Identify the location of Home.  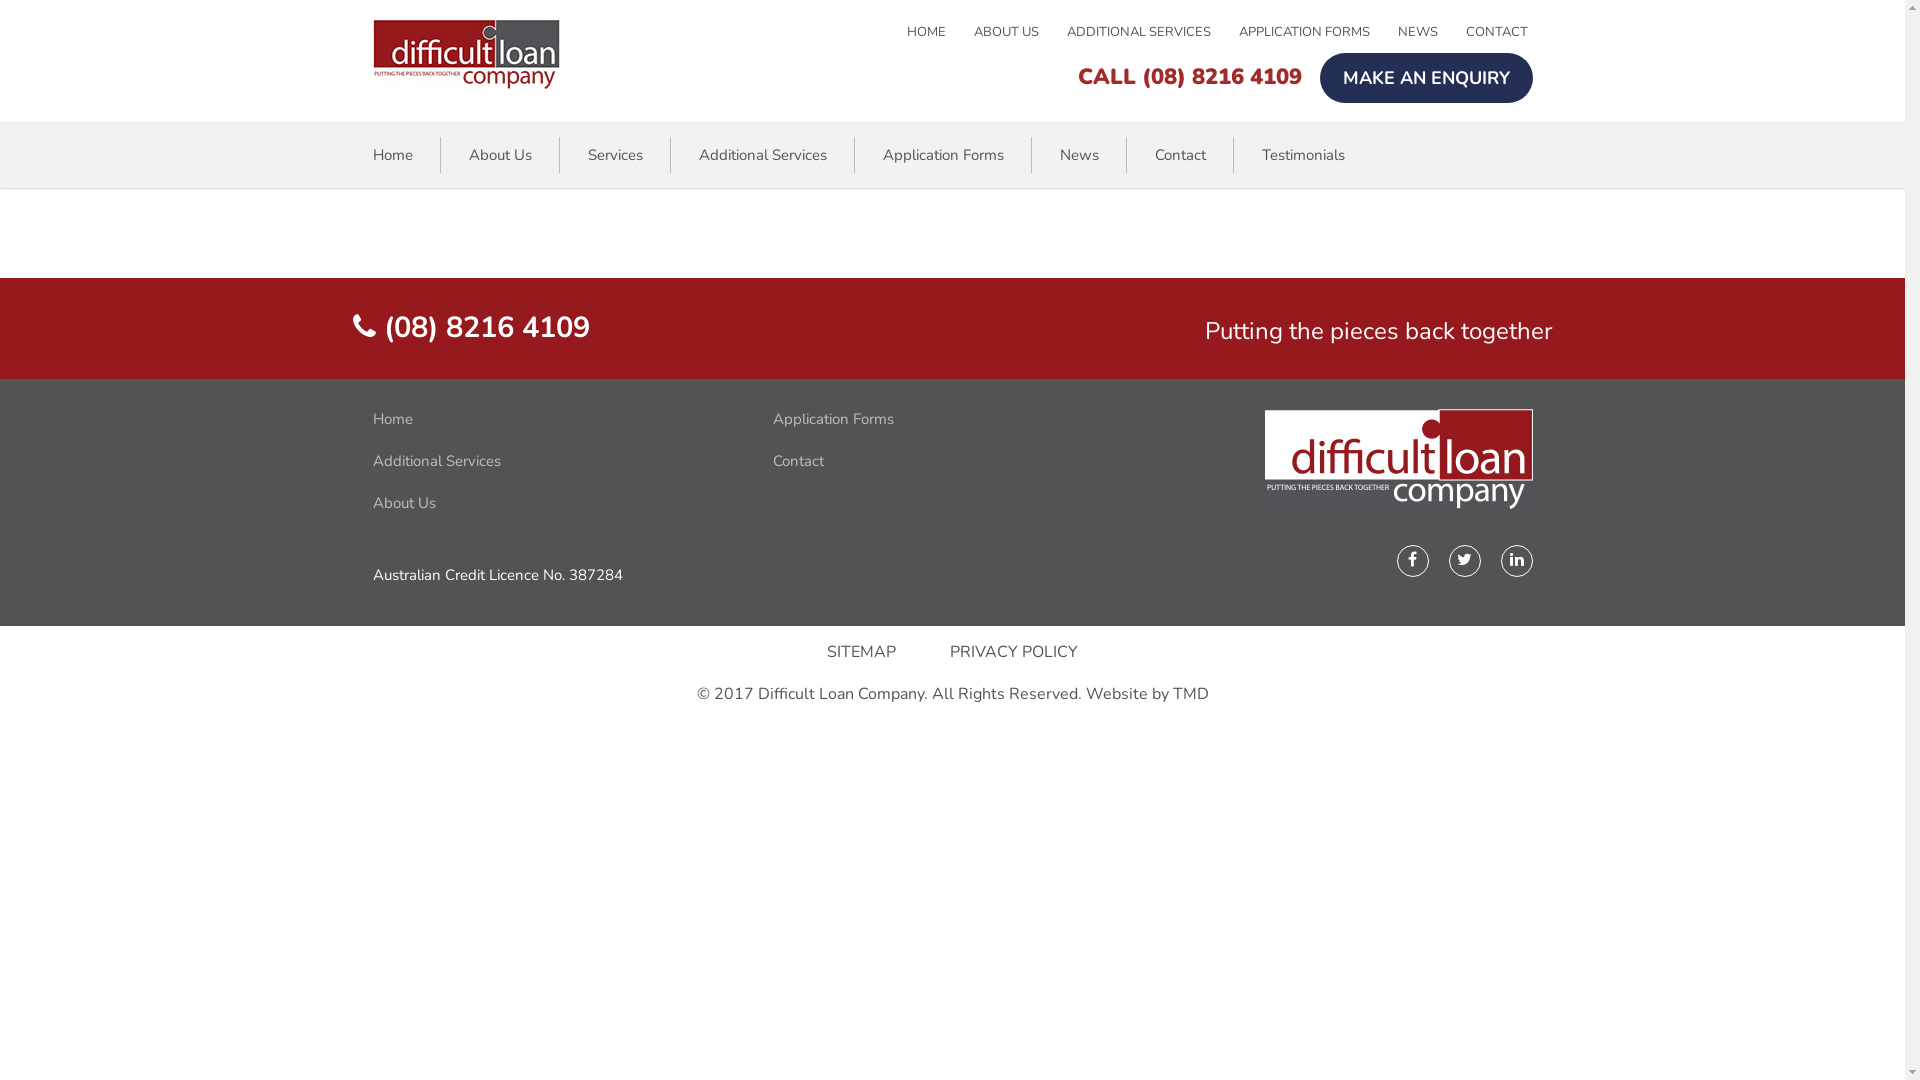
(406, 155).